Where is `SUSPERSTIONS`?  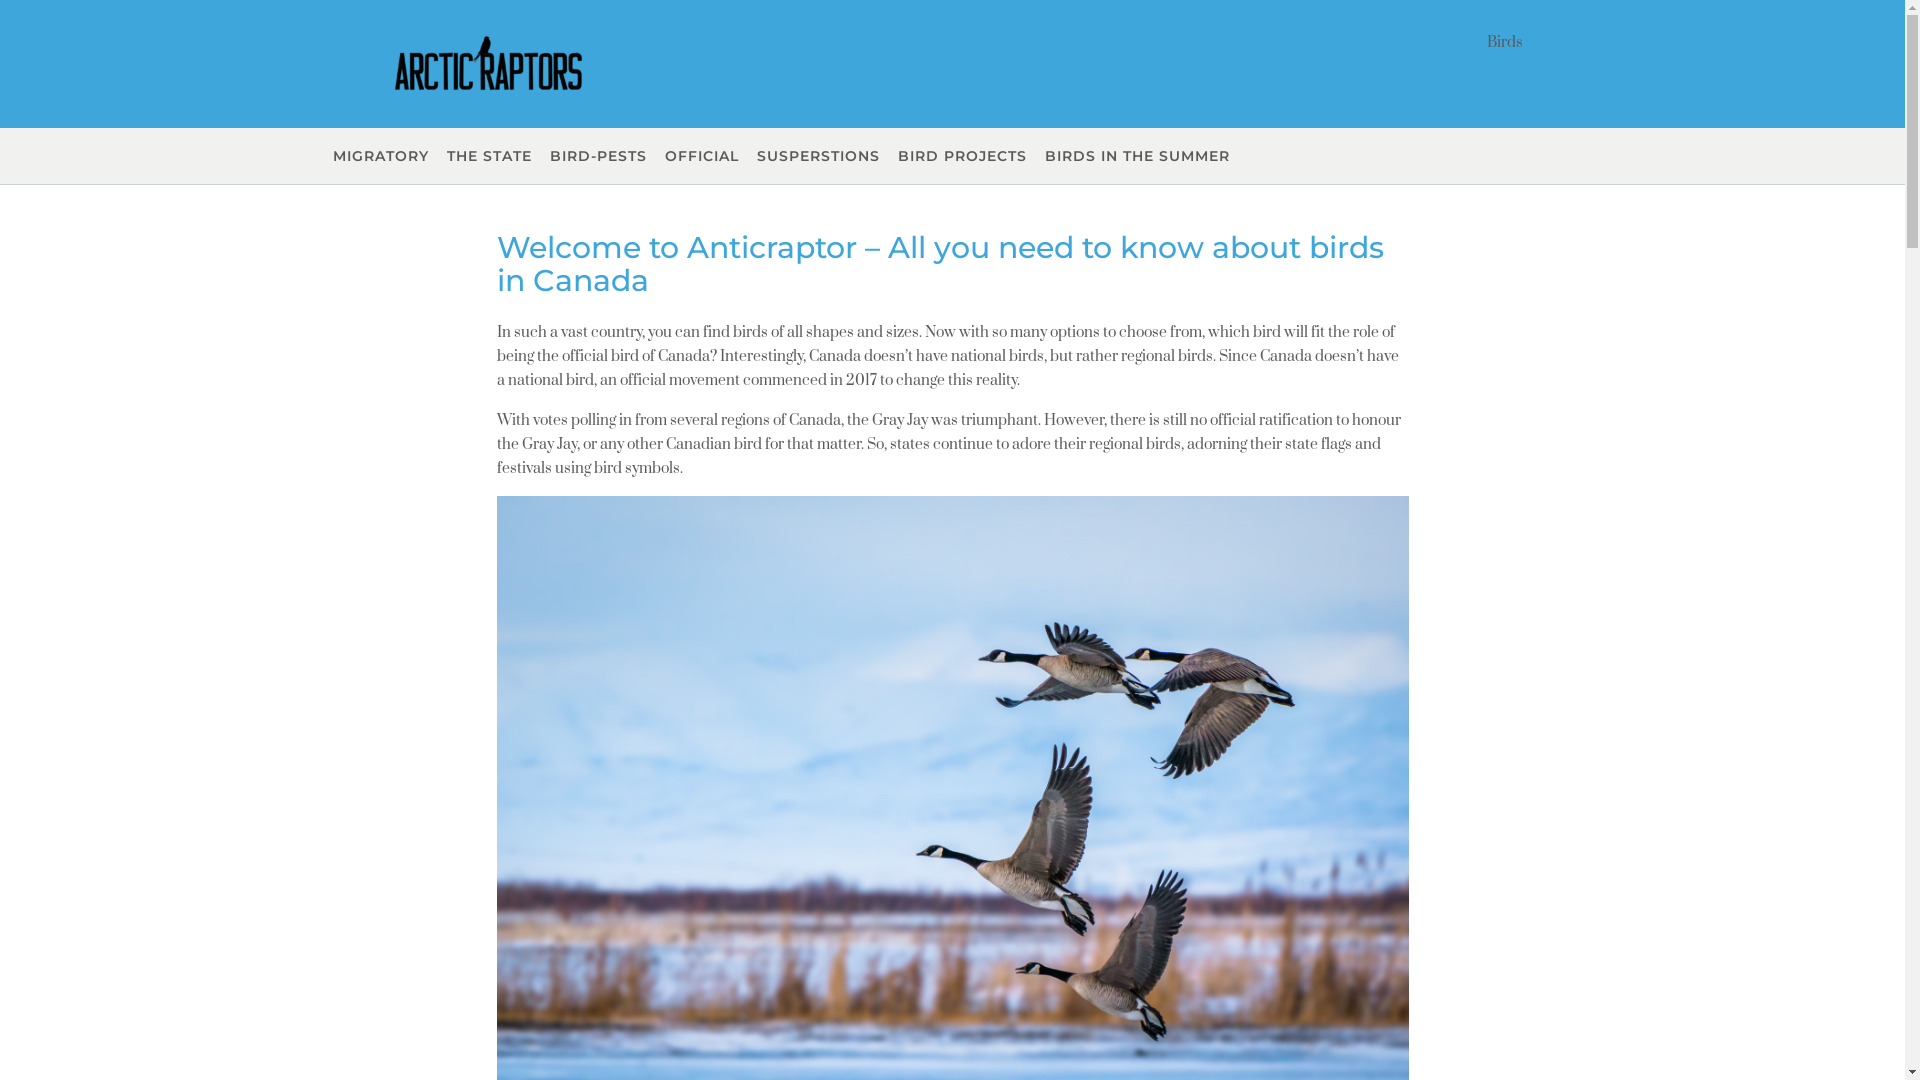 SUSPERSTIONS is located at coordinates (818, 156).